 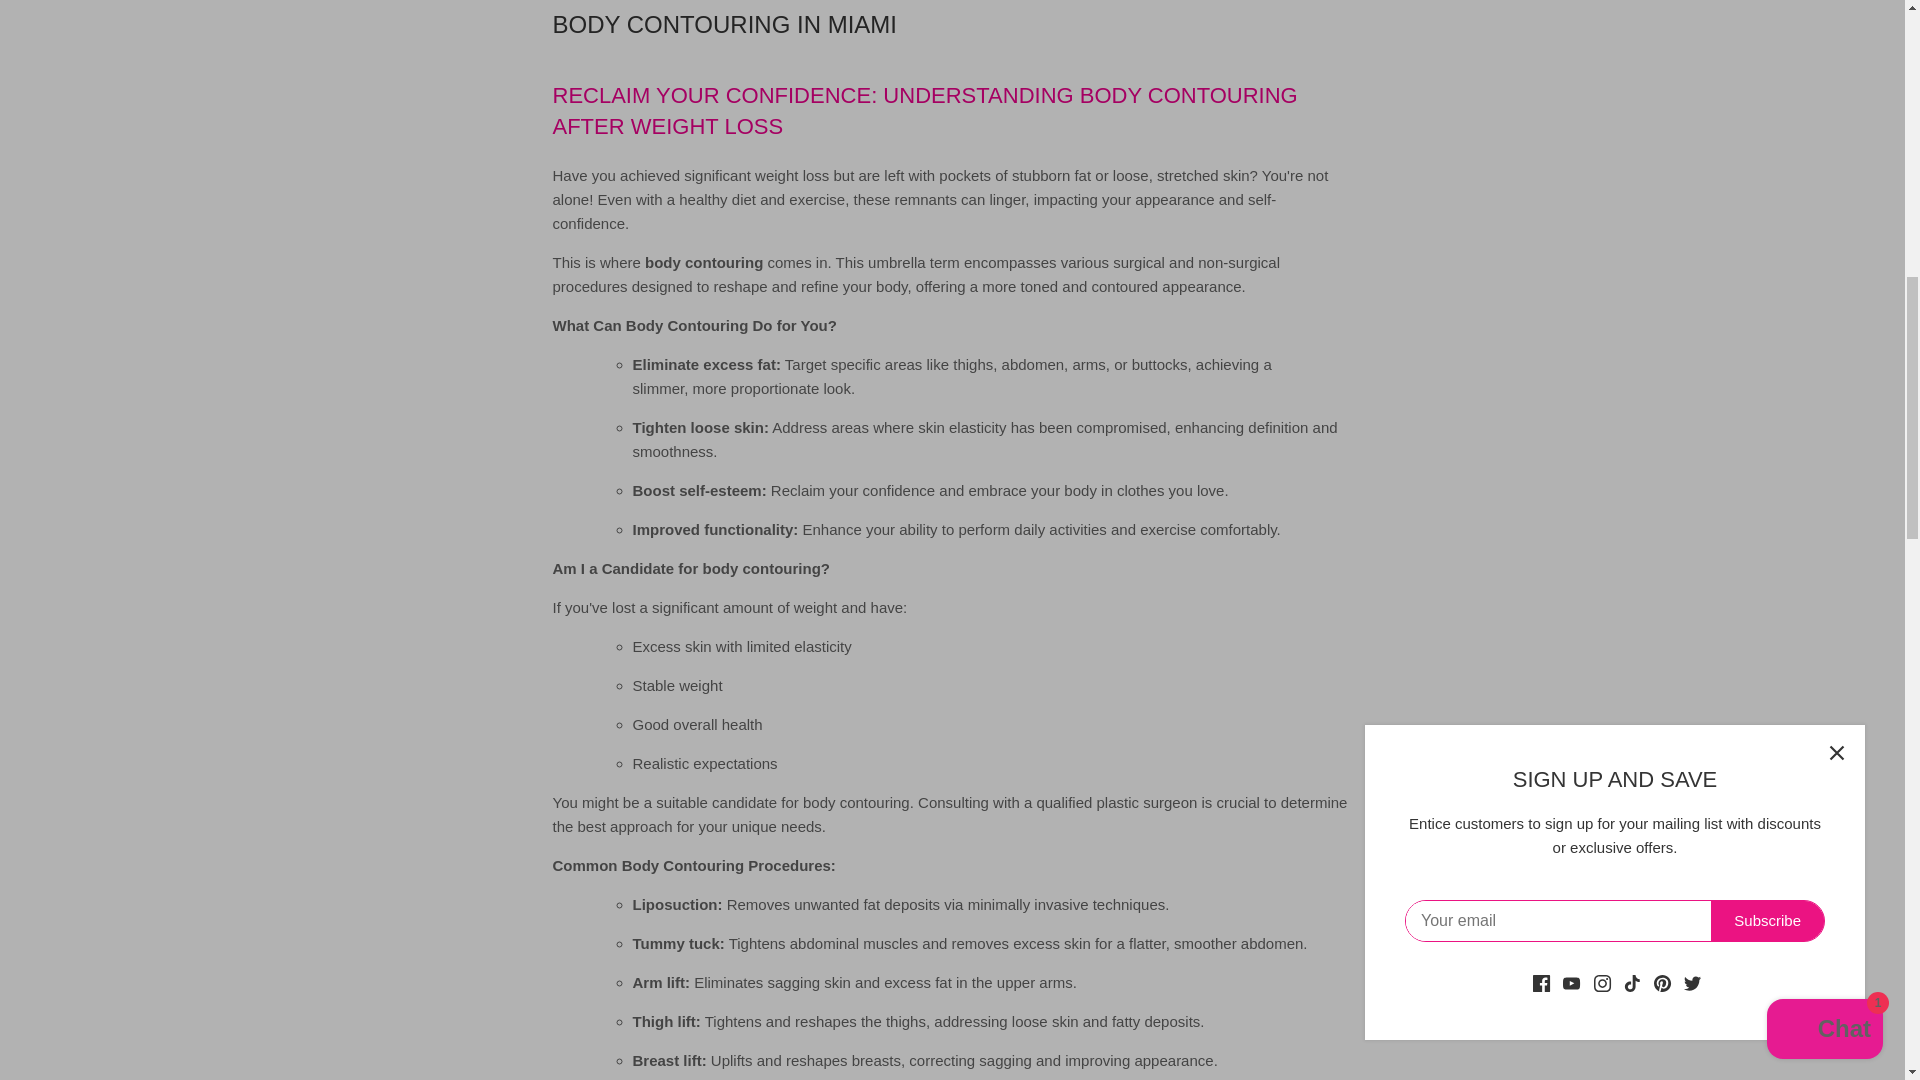 What do you see at coordinates (924, 111) in the screenshot?
I see `Understanding Body Contouring After Weight Loss` at bounding box center [924, 111].